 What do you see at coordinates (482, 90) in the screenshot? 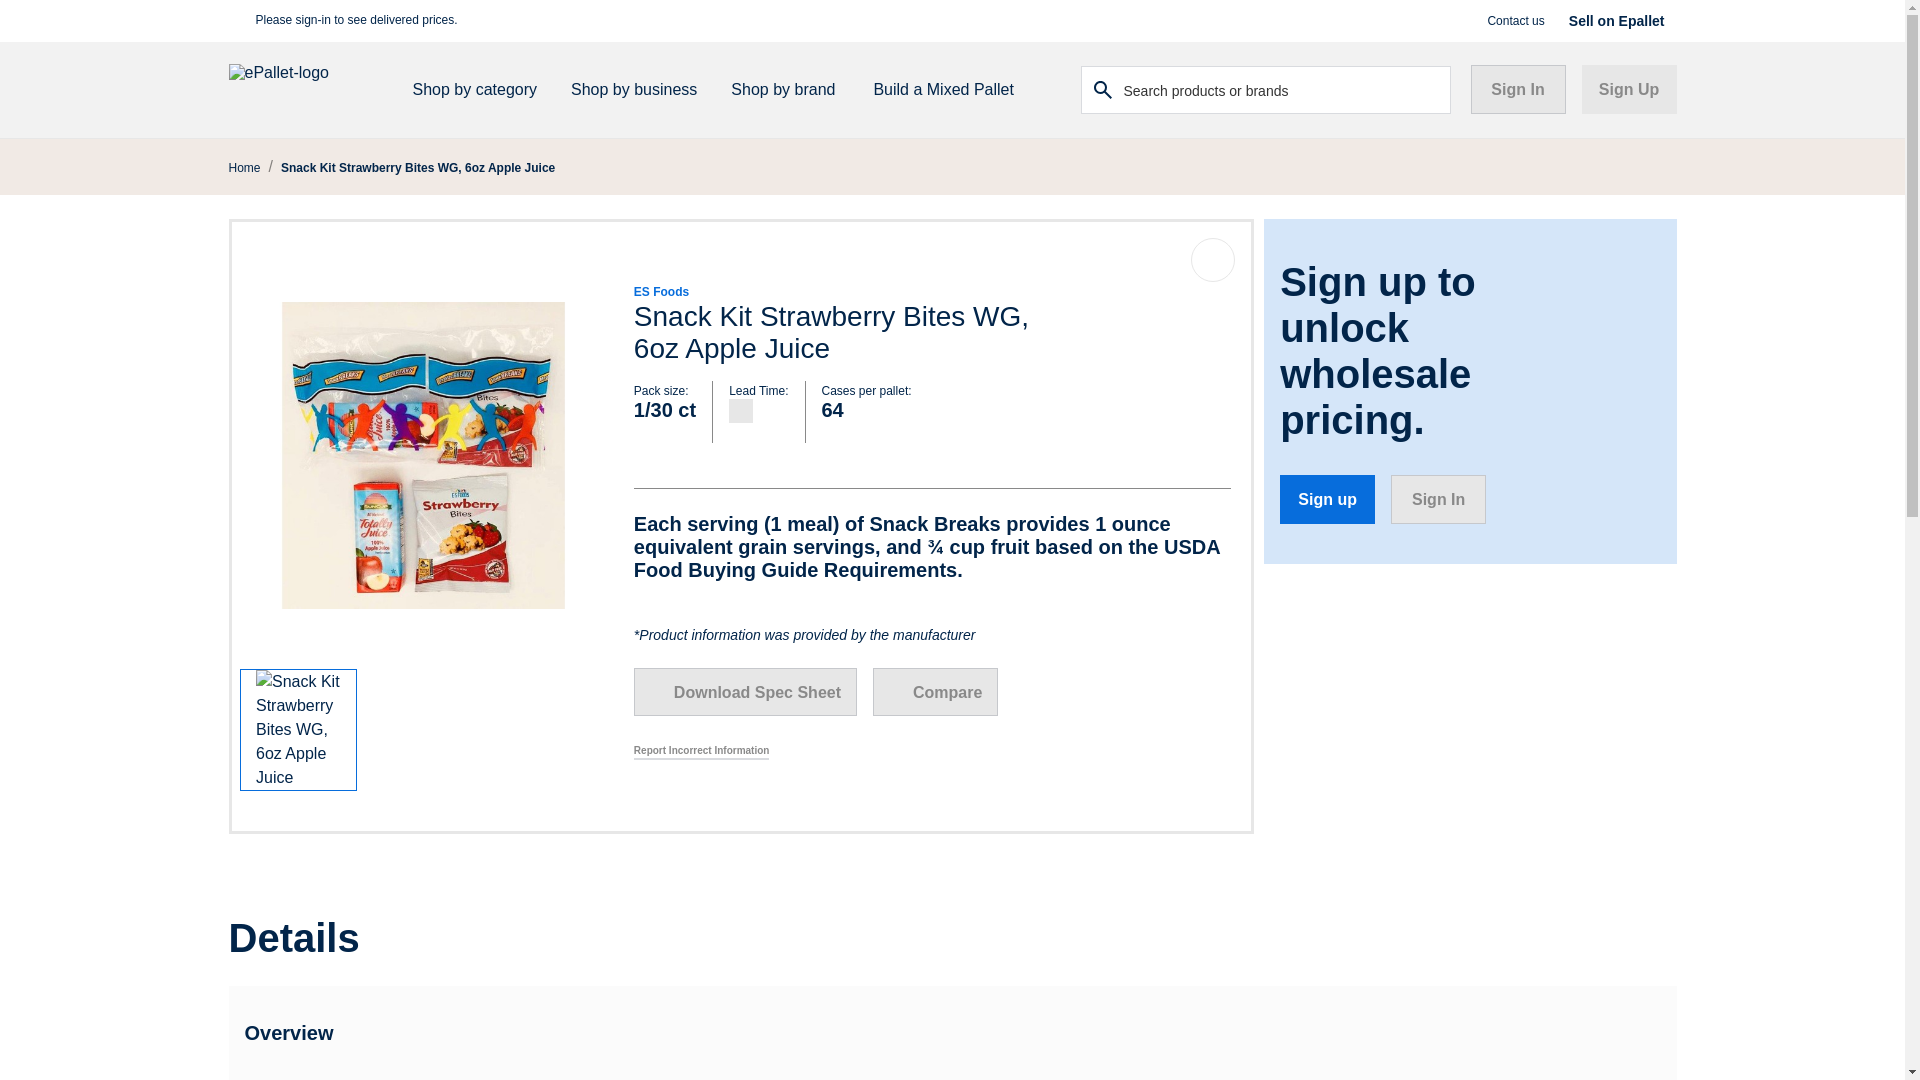
I see `Shop by category` at bounding box center [482, 90].